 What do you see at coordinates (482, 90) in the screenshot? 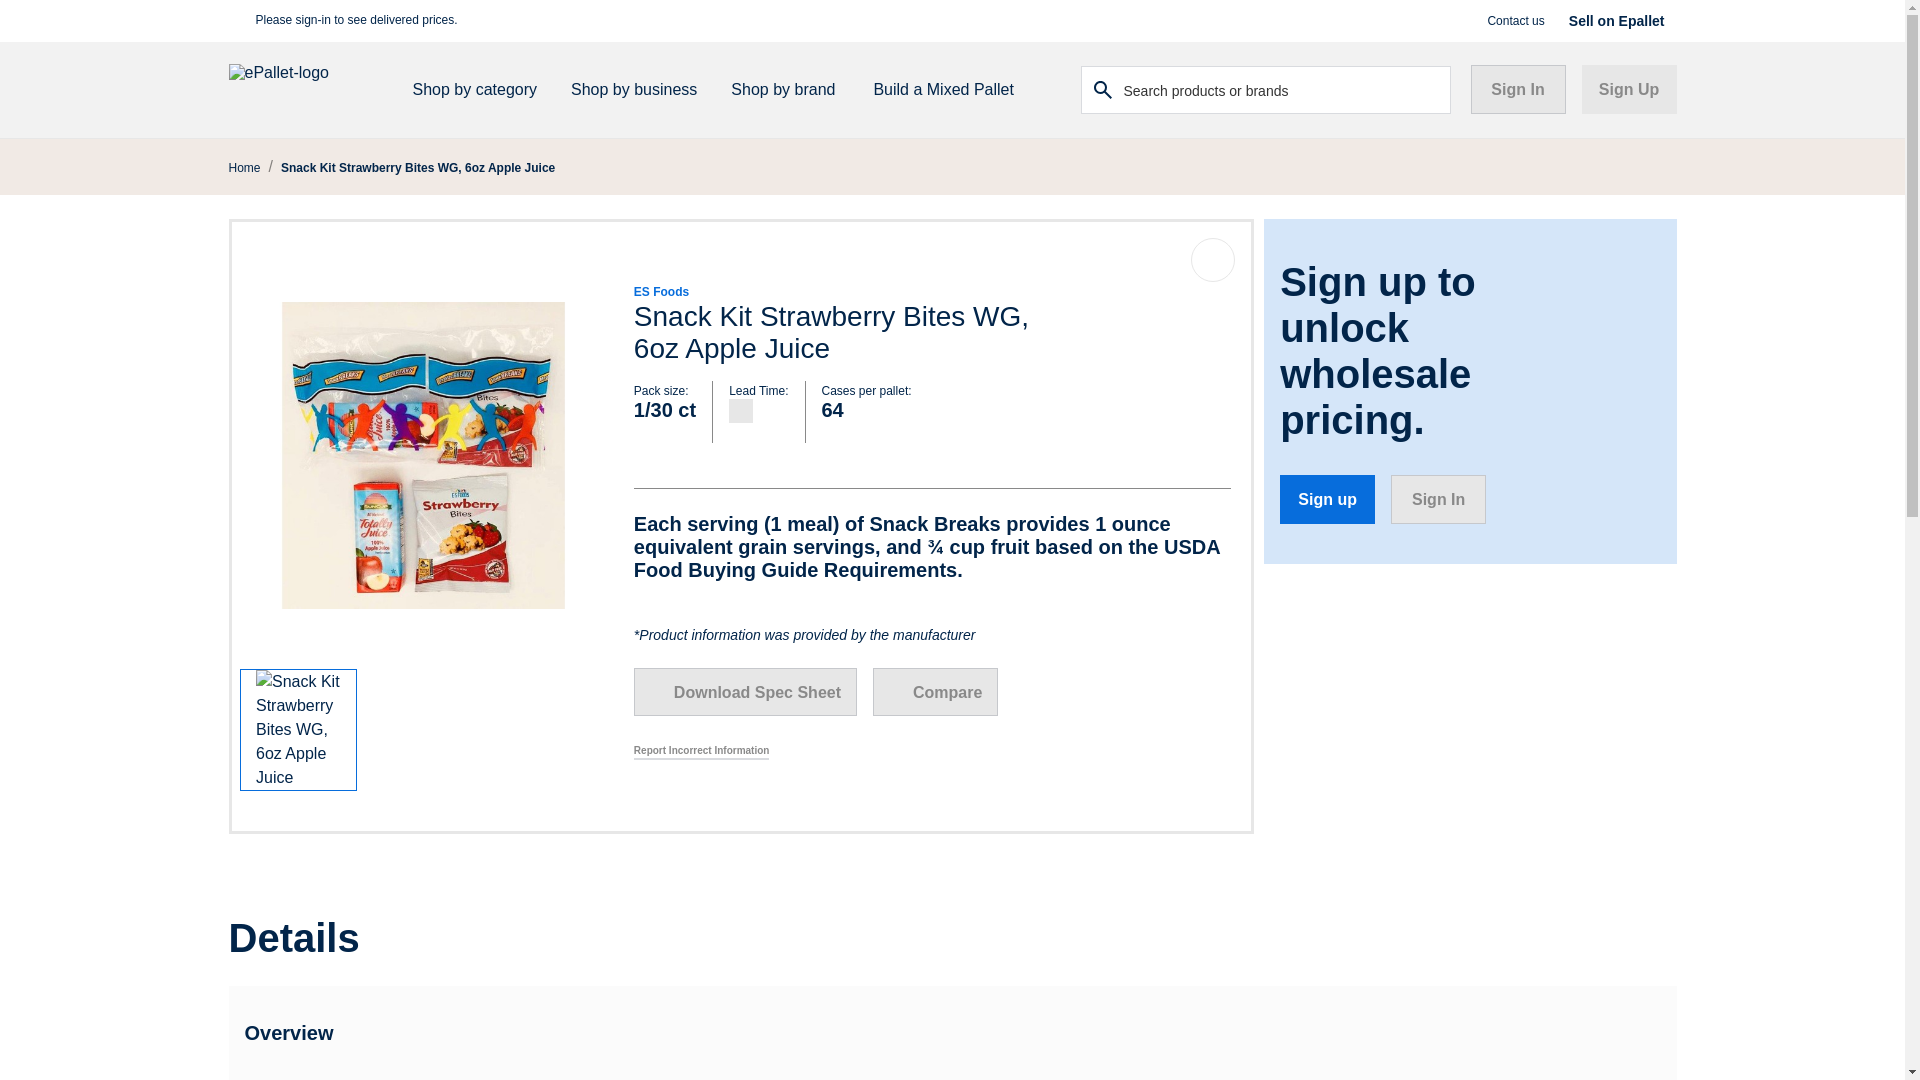
I see `Shop by category` at bounding box center [482, 90].